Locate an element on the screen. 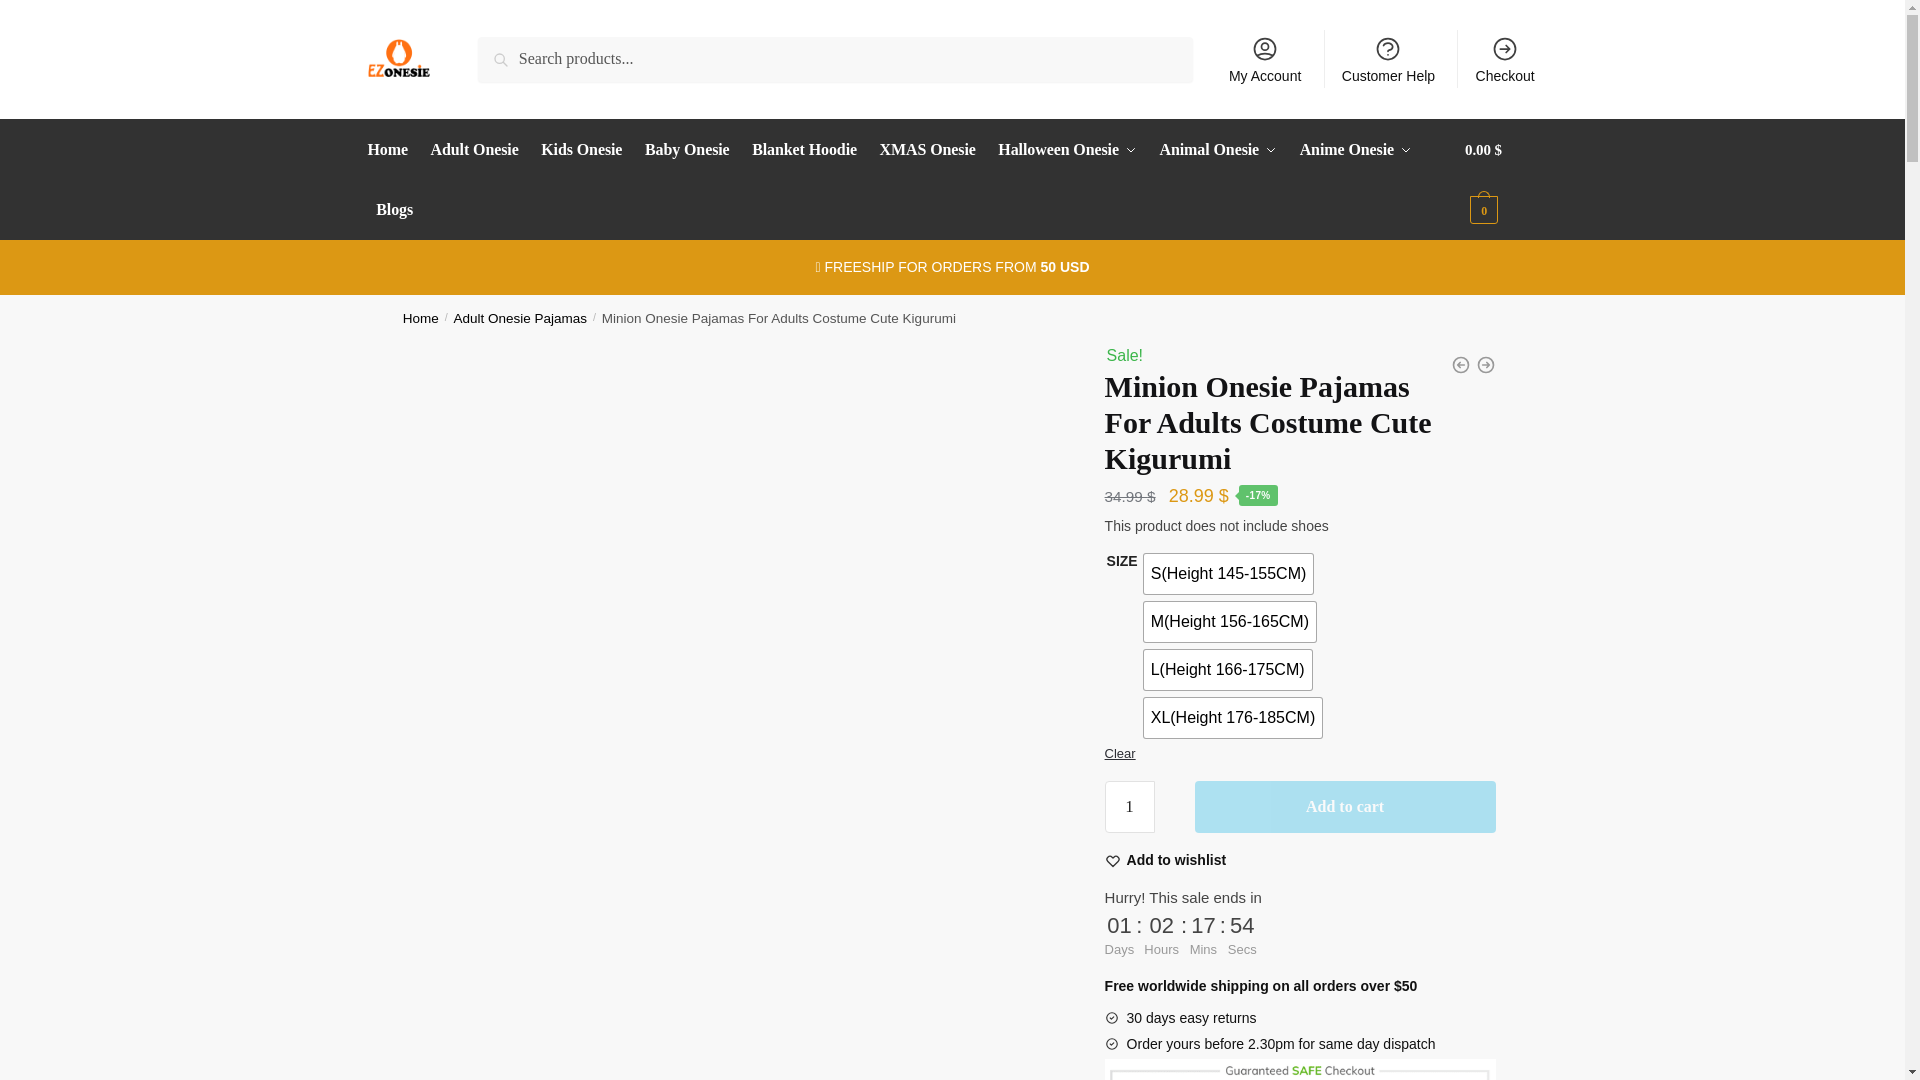 This screenshot has height=1080, width=1920. My Account is located at coordinates (1265, 58).